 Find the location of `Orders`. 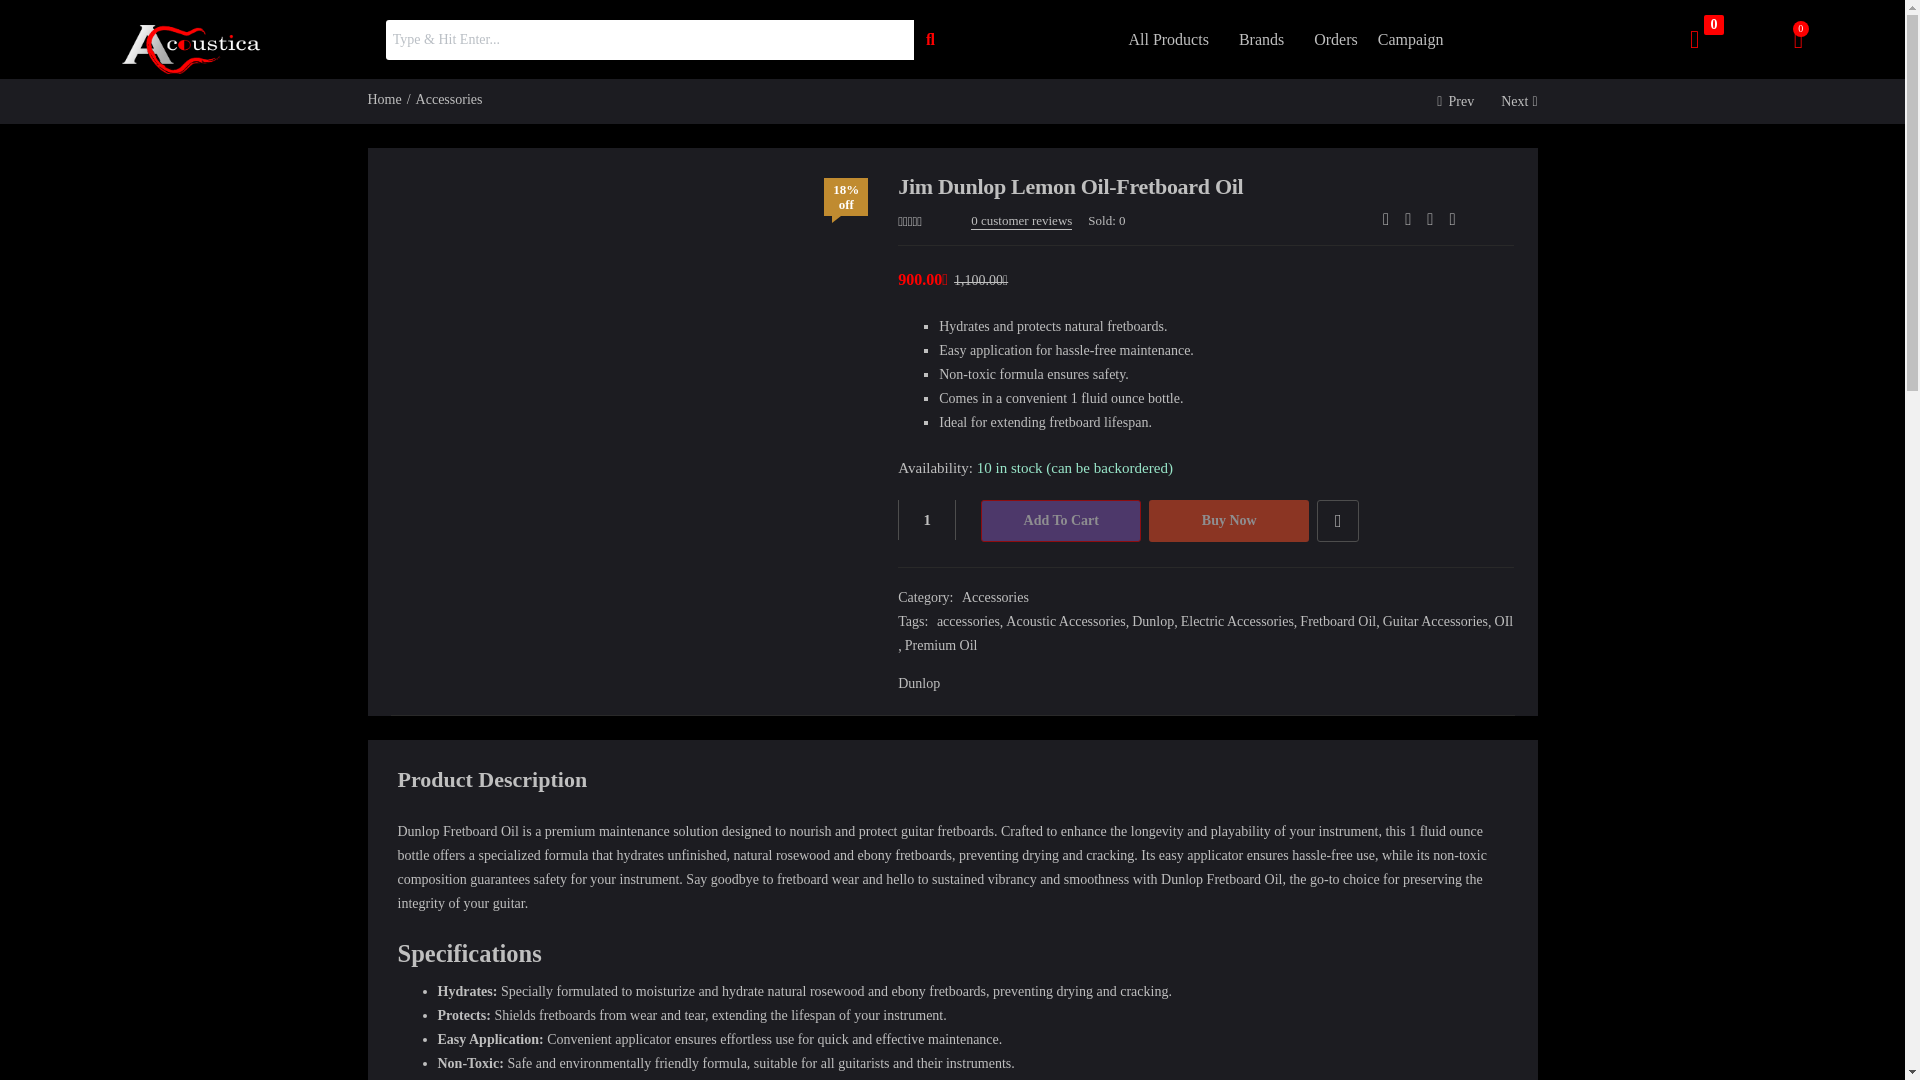

Orders is located at coordinates (1335, 40).